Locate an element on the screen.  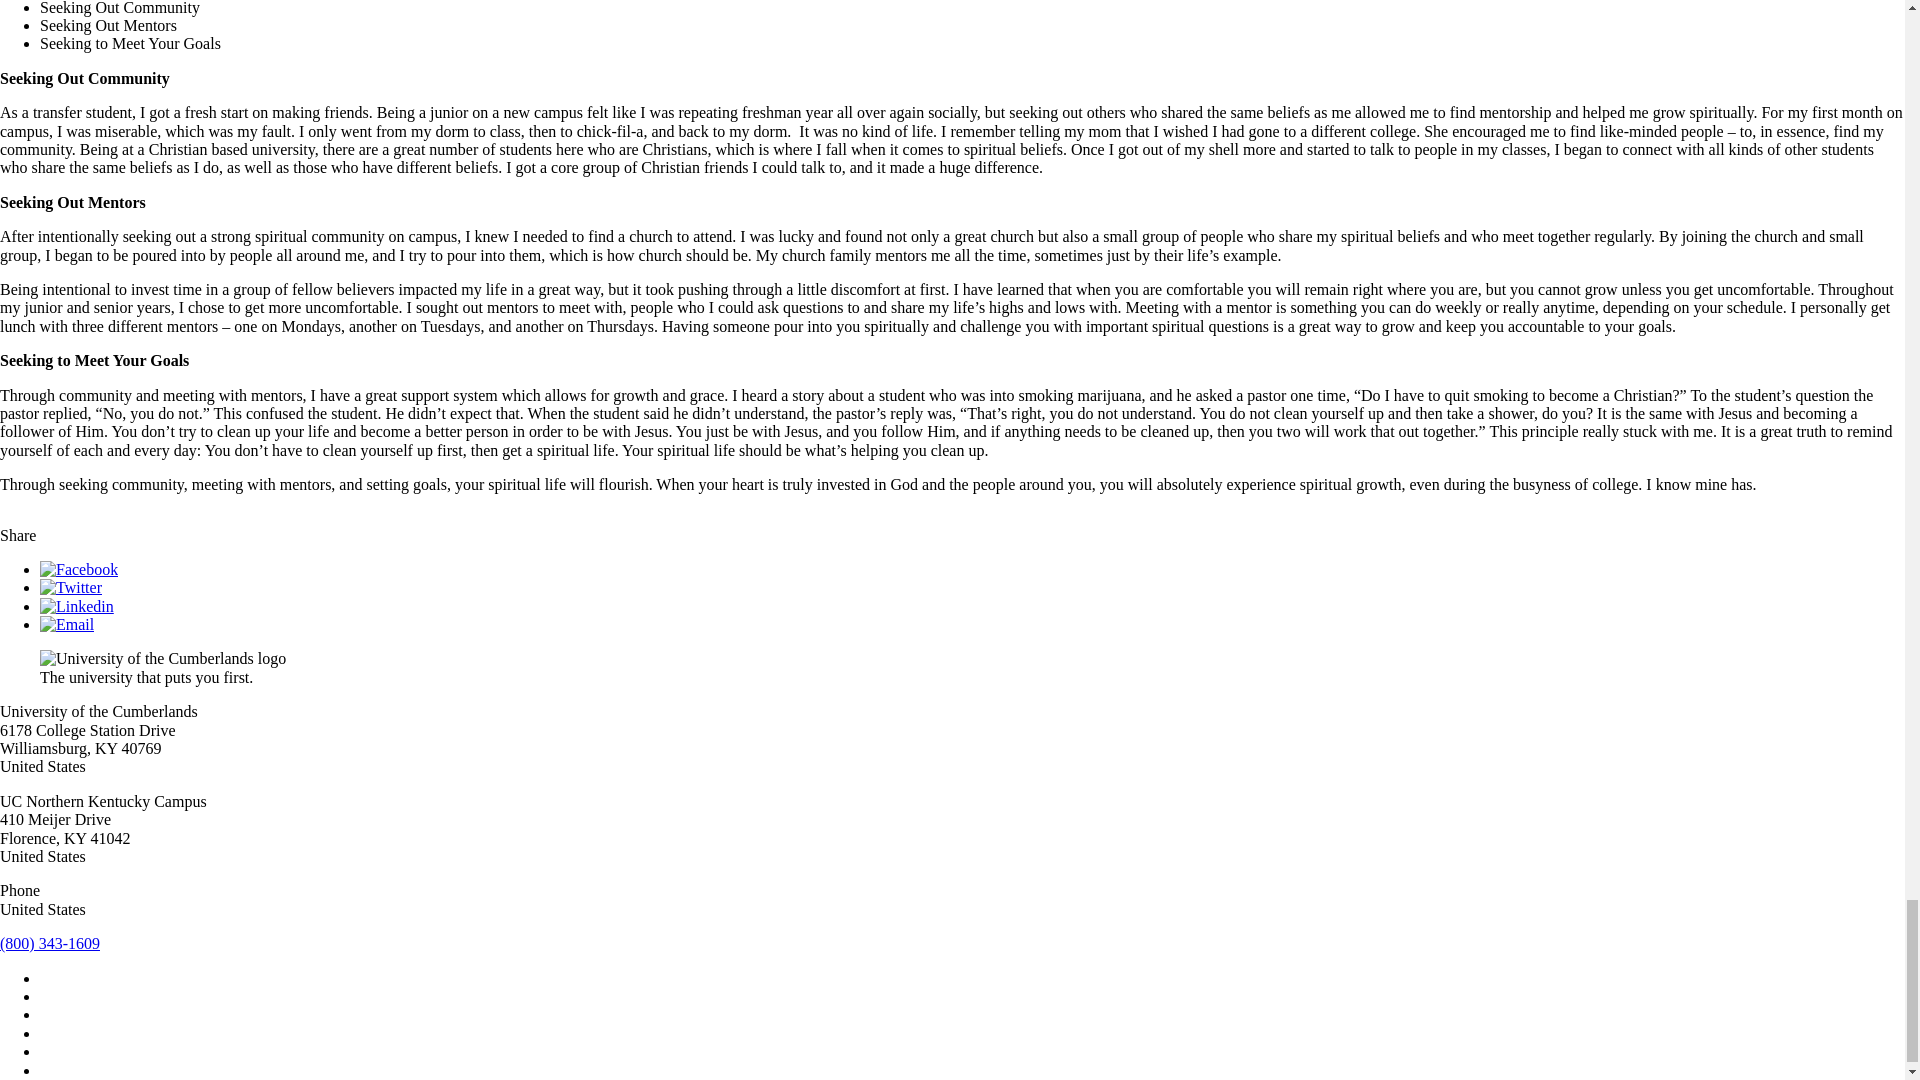
Facebook is located at coordinates (78, 568).